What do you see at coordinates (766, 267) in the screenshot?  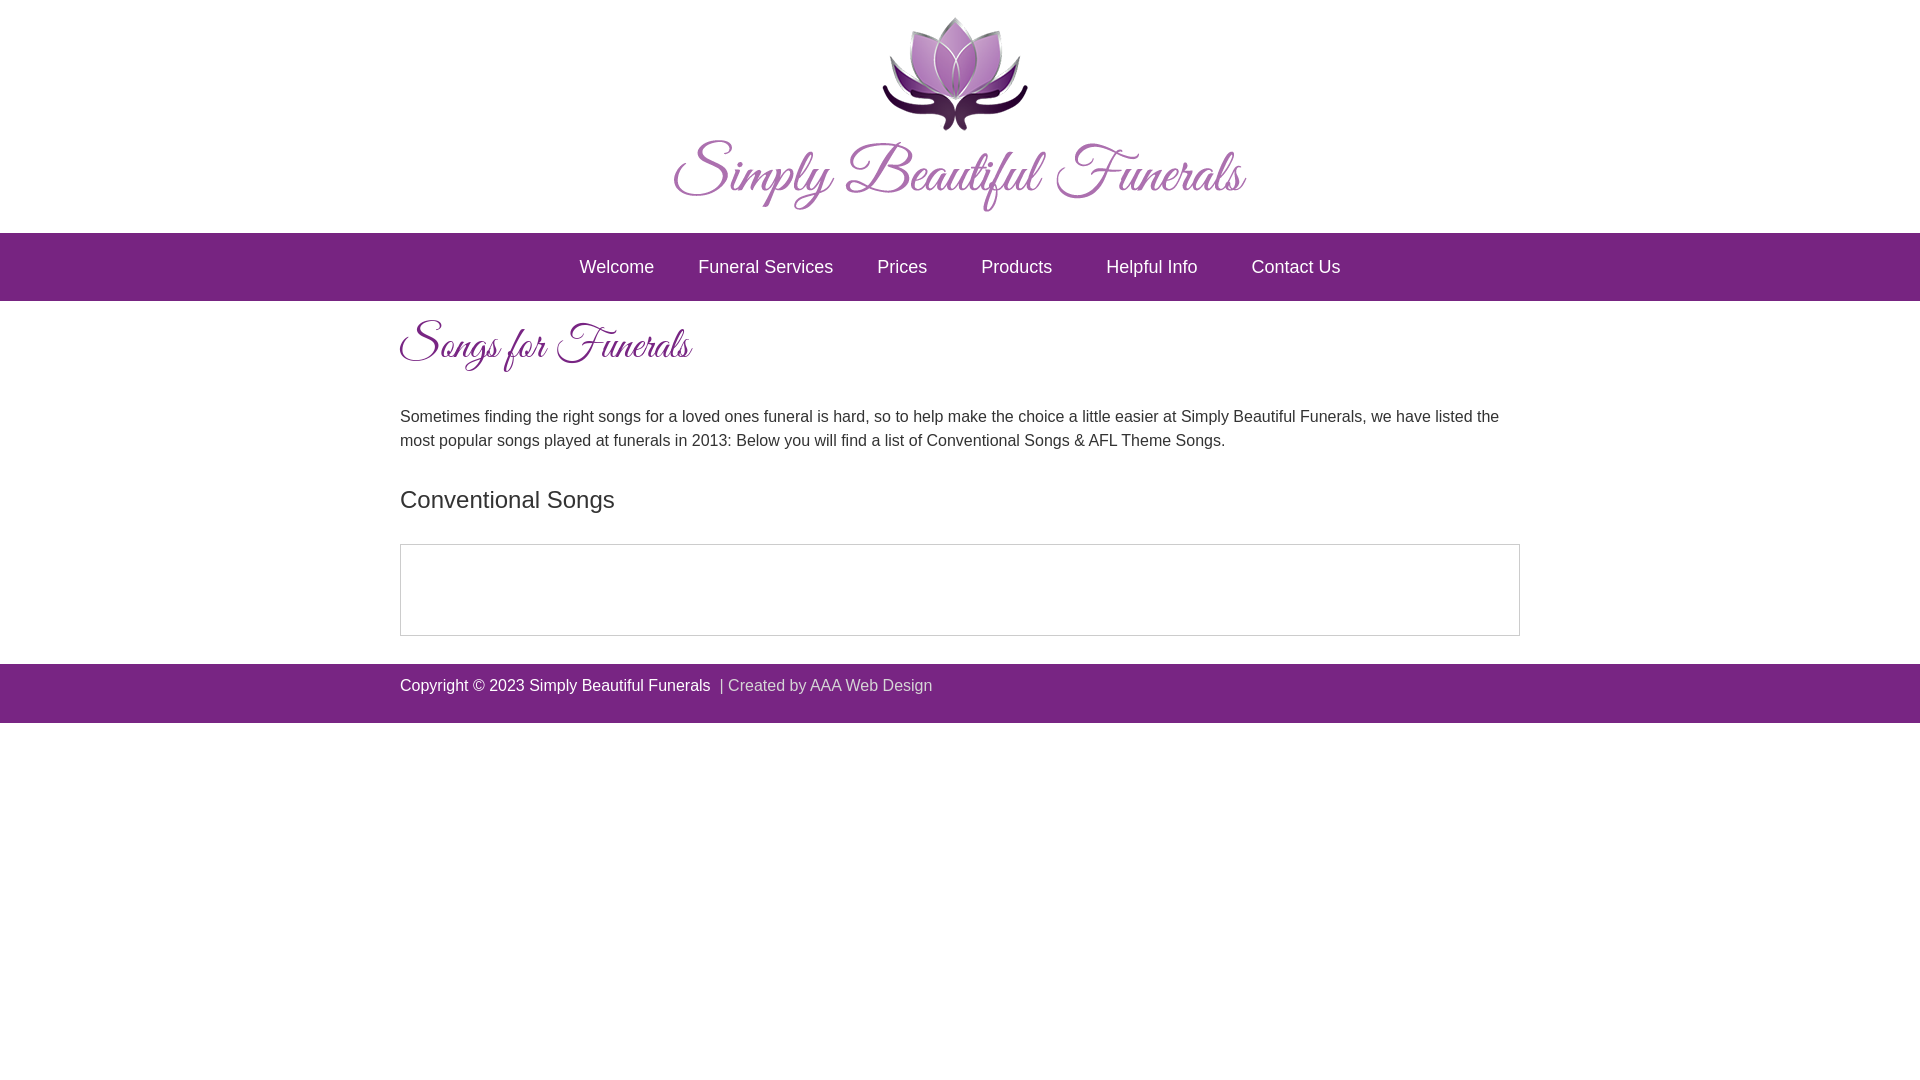 I see `Funeral Services` at bounding box center [766, 267].